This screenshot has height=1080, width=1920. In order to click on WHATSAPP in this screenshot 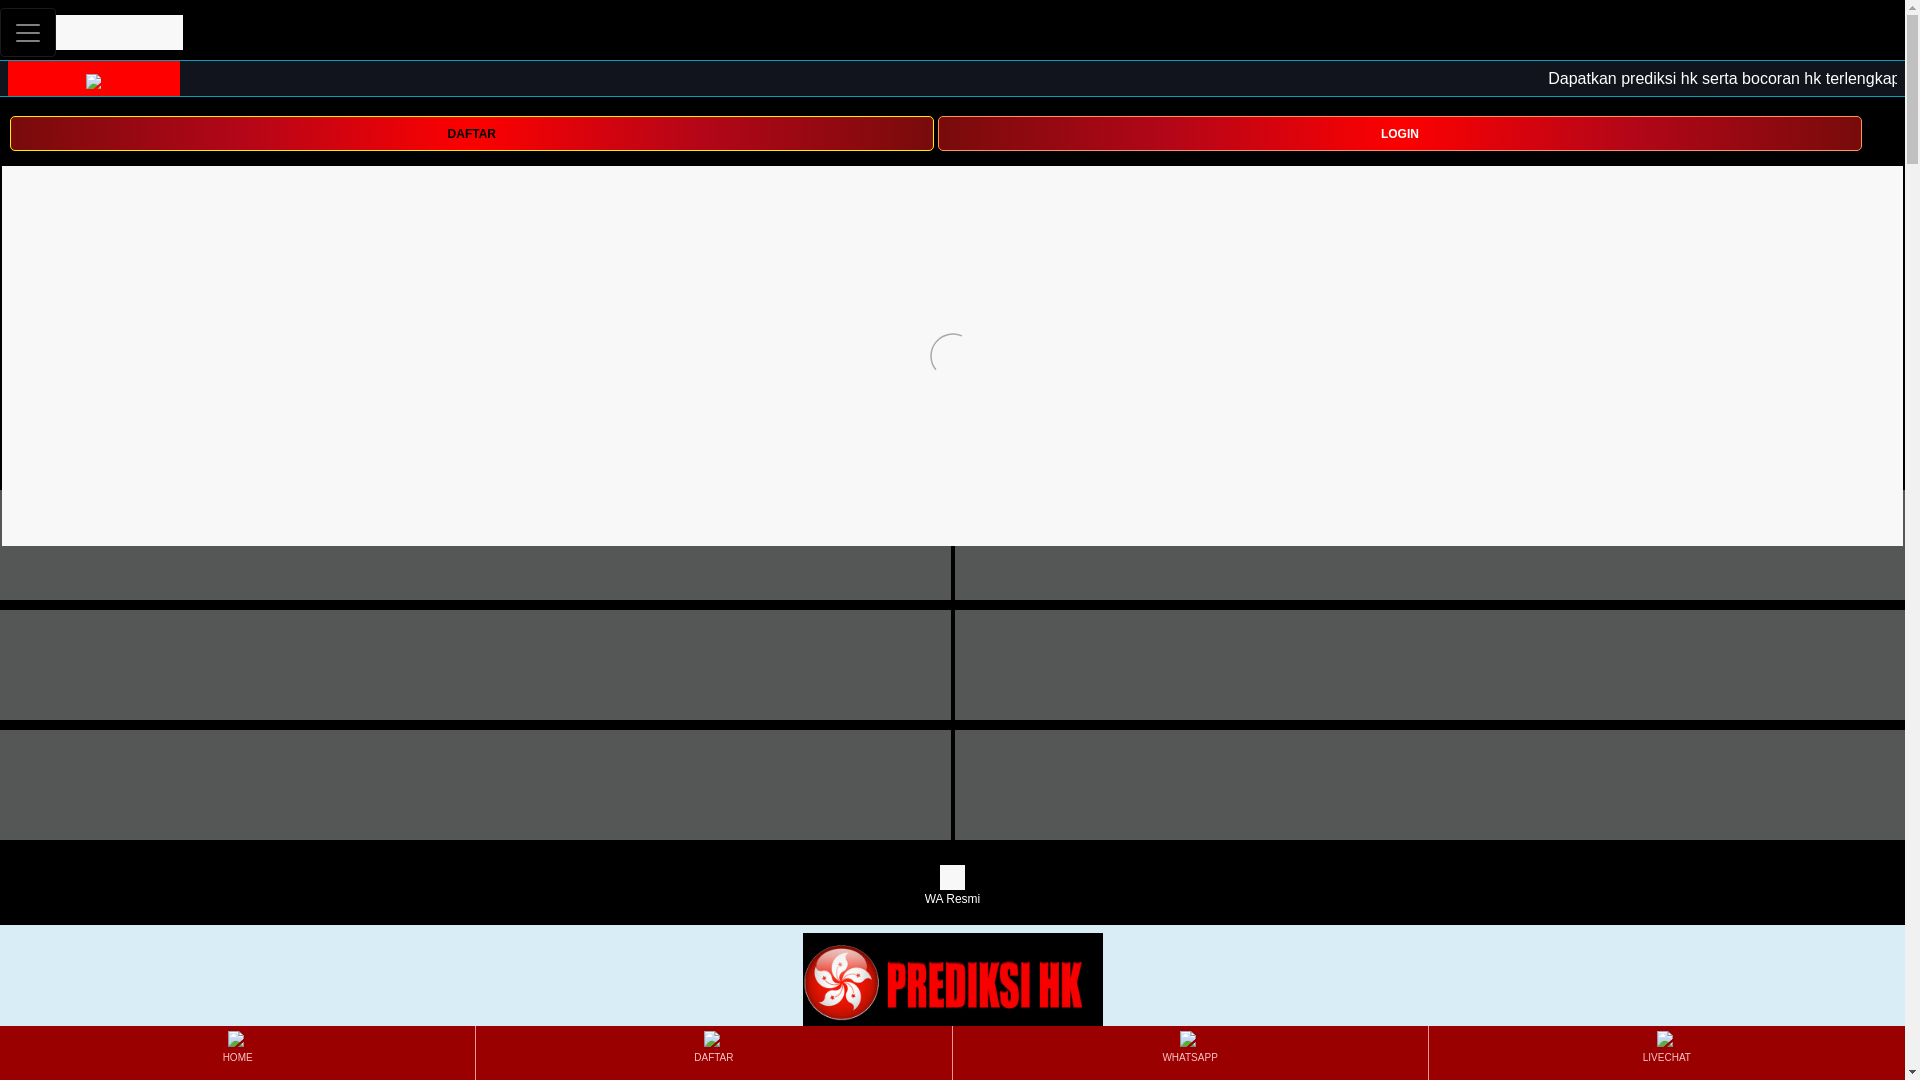, I will do `click(1189, 1052)`.